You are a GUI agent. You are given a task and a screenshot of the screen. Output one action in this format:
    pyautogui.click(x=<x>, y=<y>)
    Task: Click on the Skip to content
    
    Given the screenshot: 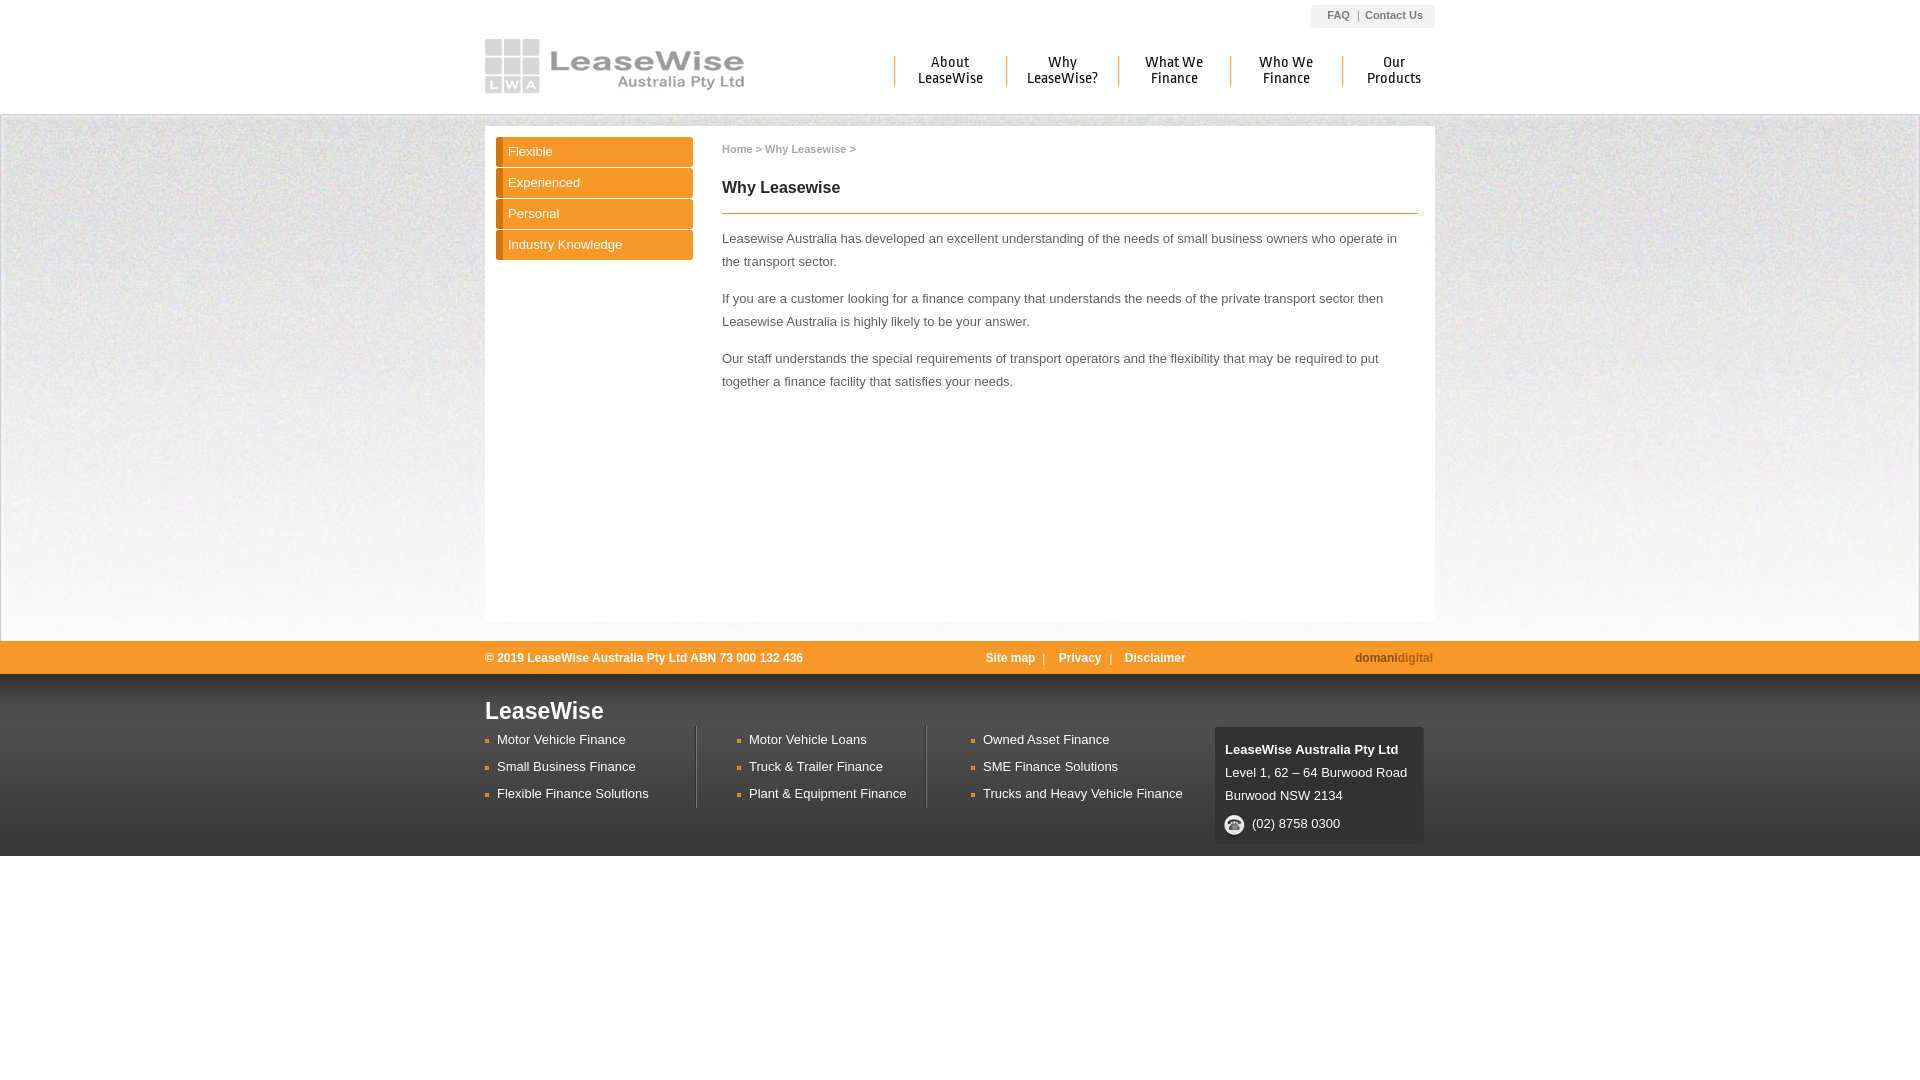 What is the action you would take?
    pyautogui.click(x=0, y=0)
    